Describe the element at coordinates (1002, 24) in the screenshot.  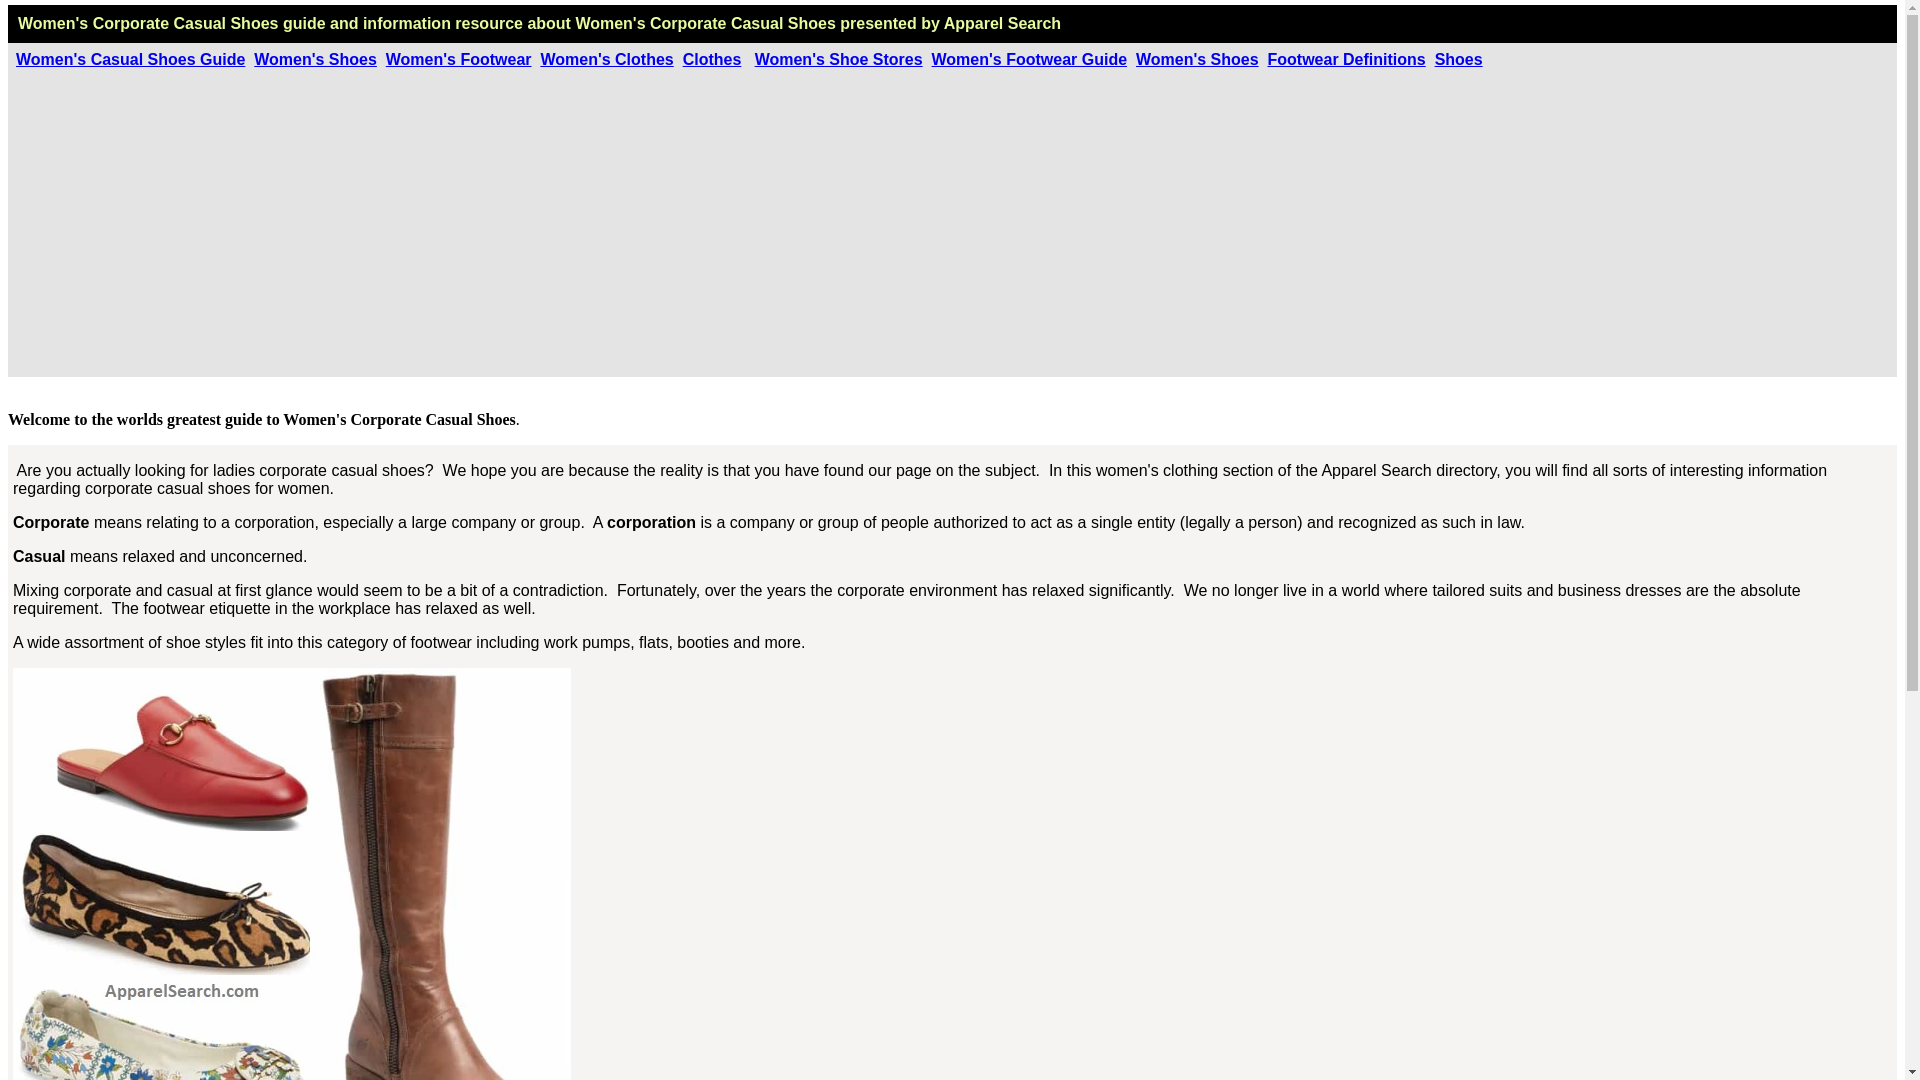
I see `Apparel Search` at that location.